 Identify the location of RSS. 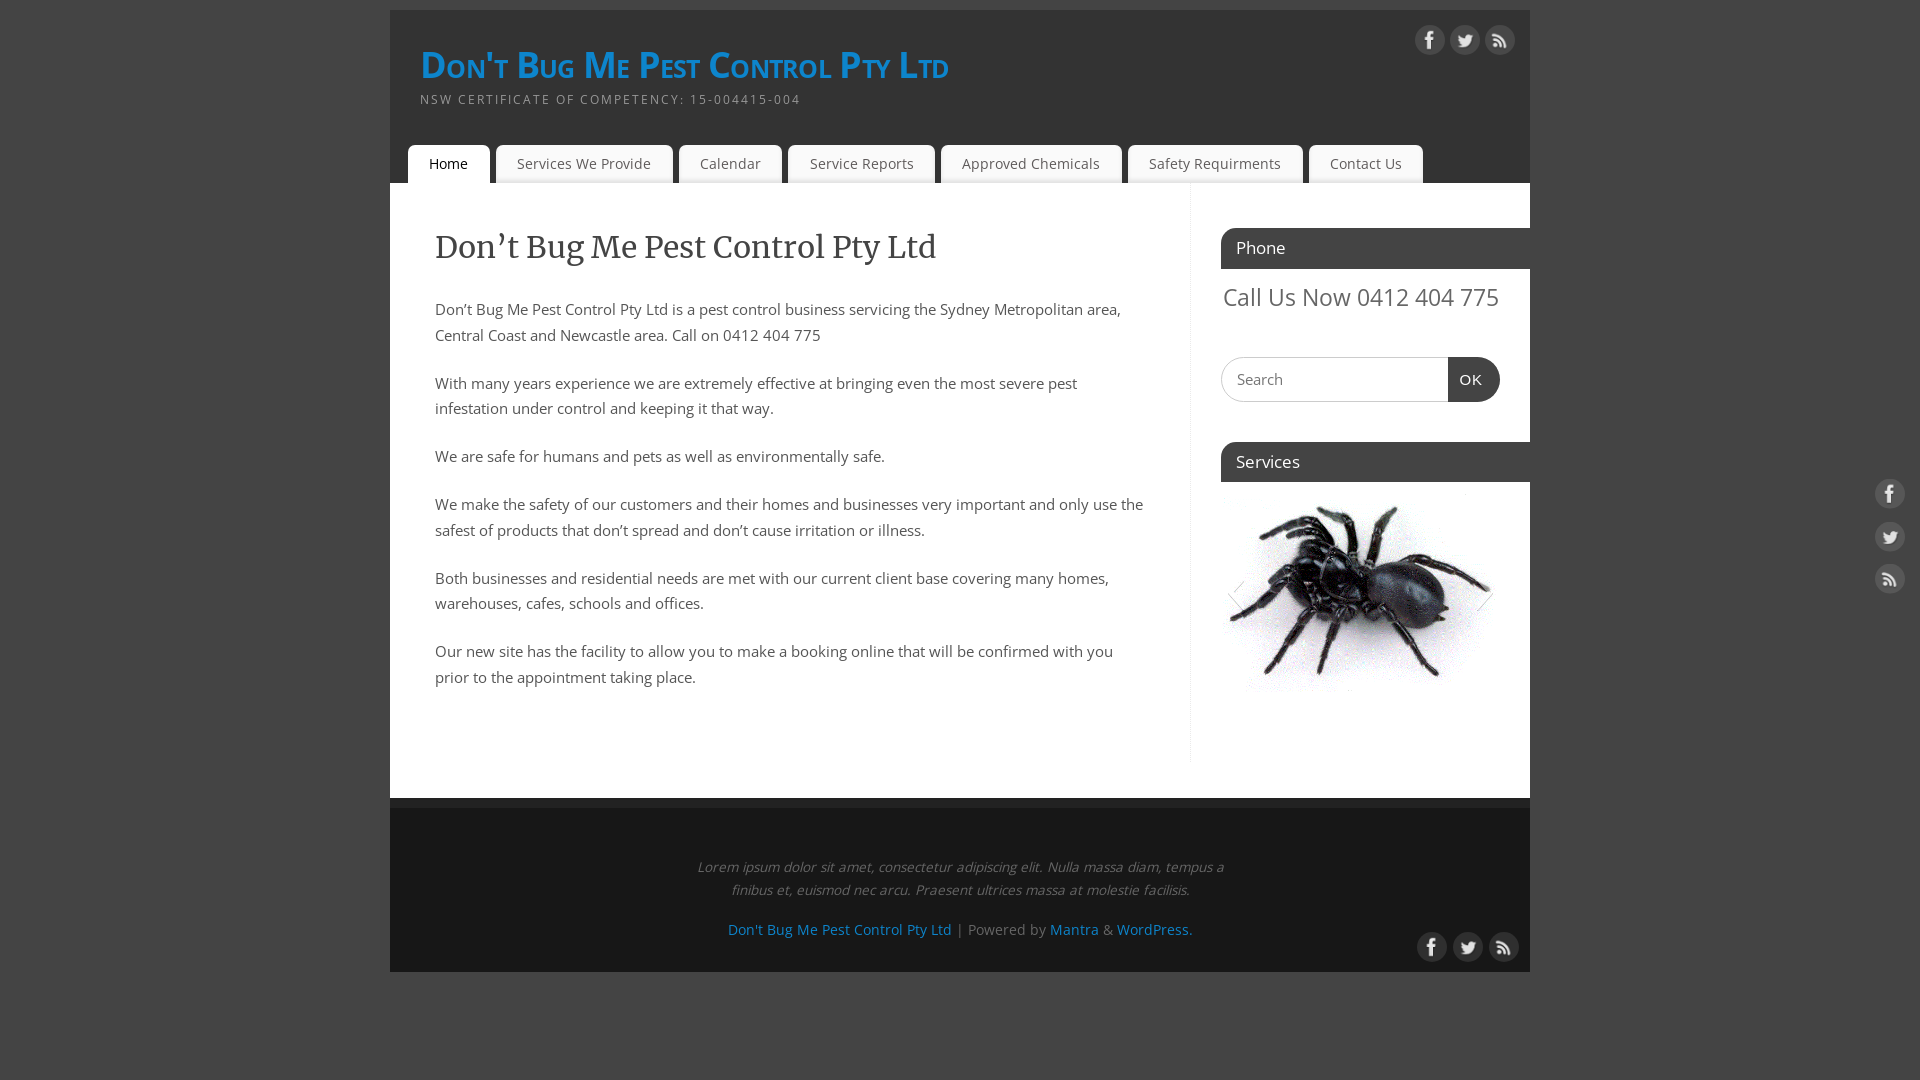
(1890, 583).